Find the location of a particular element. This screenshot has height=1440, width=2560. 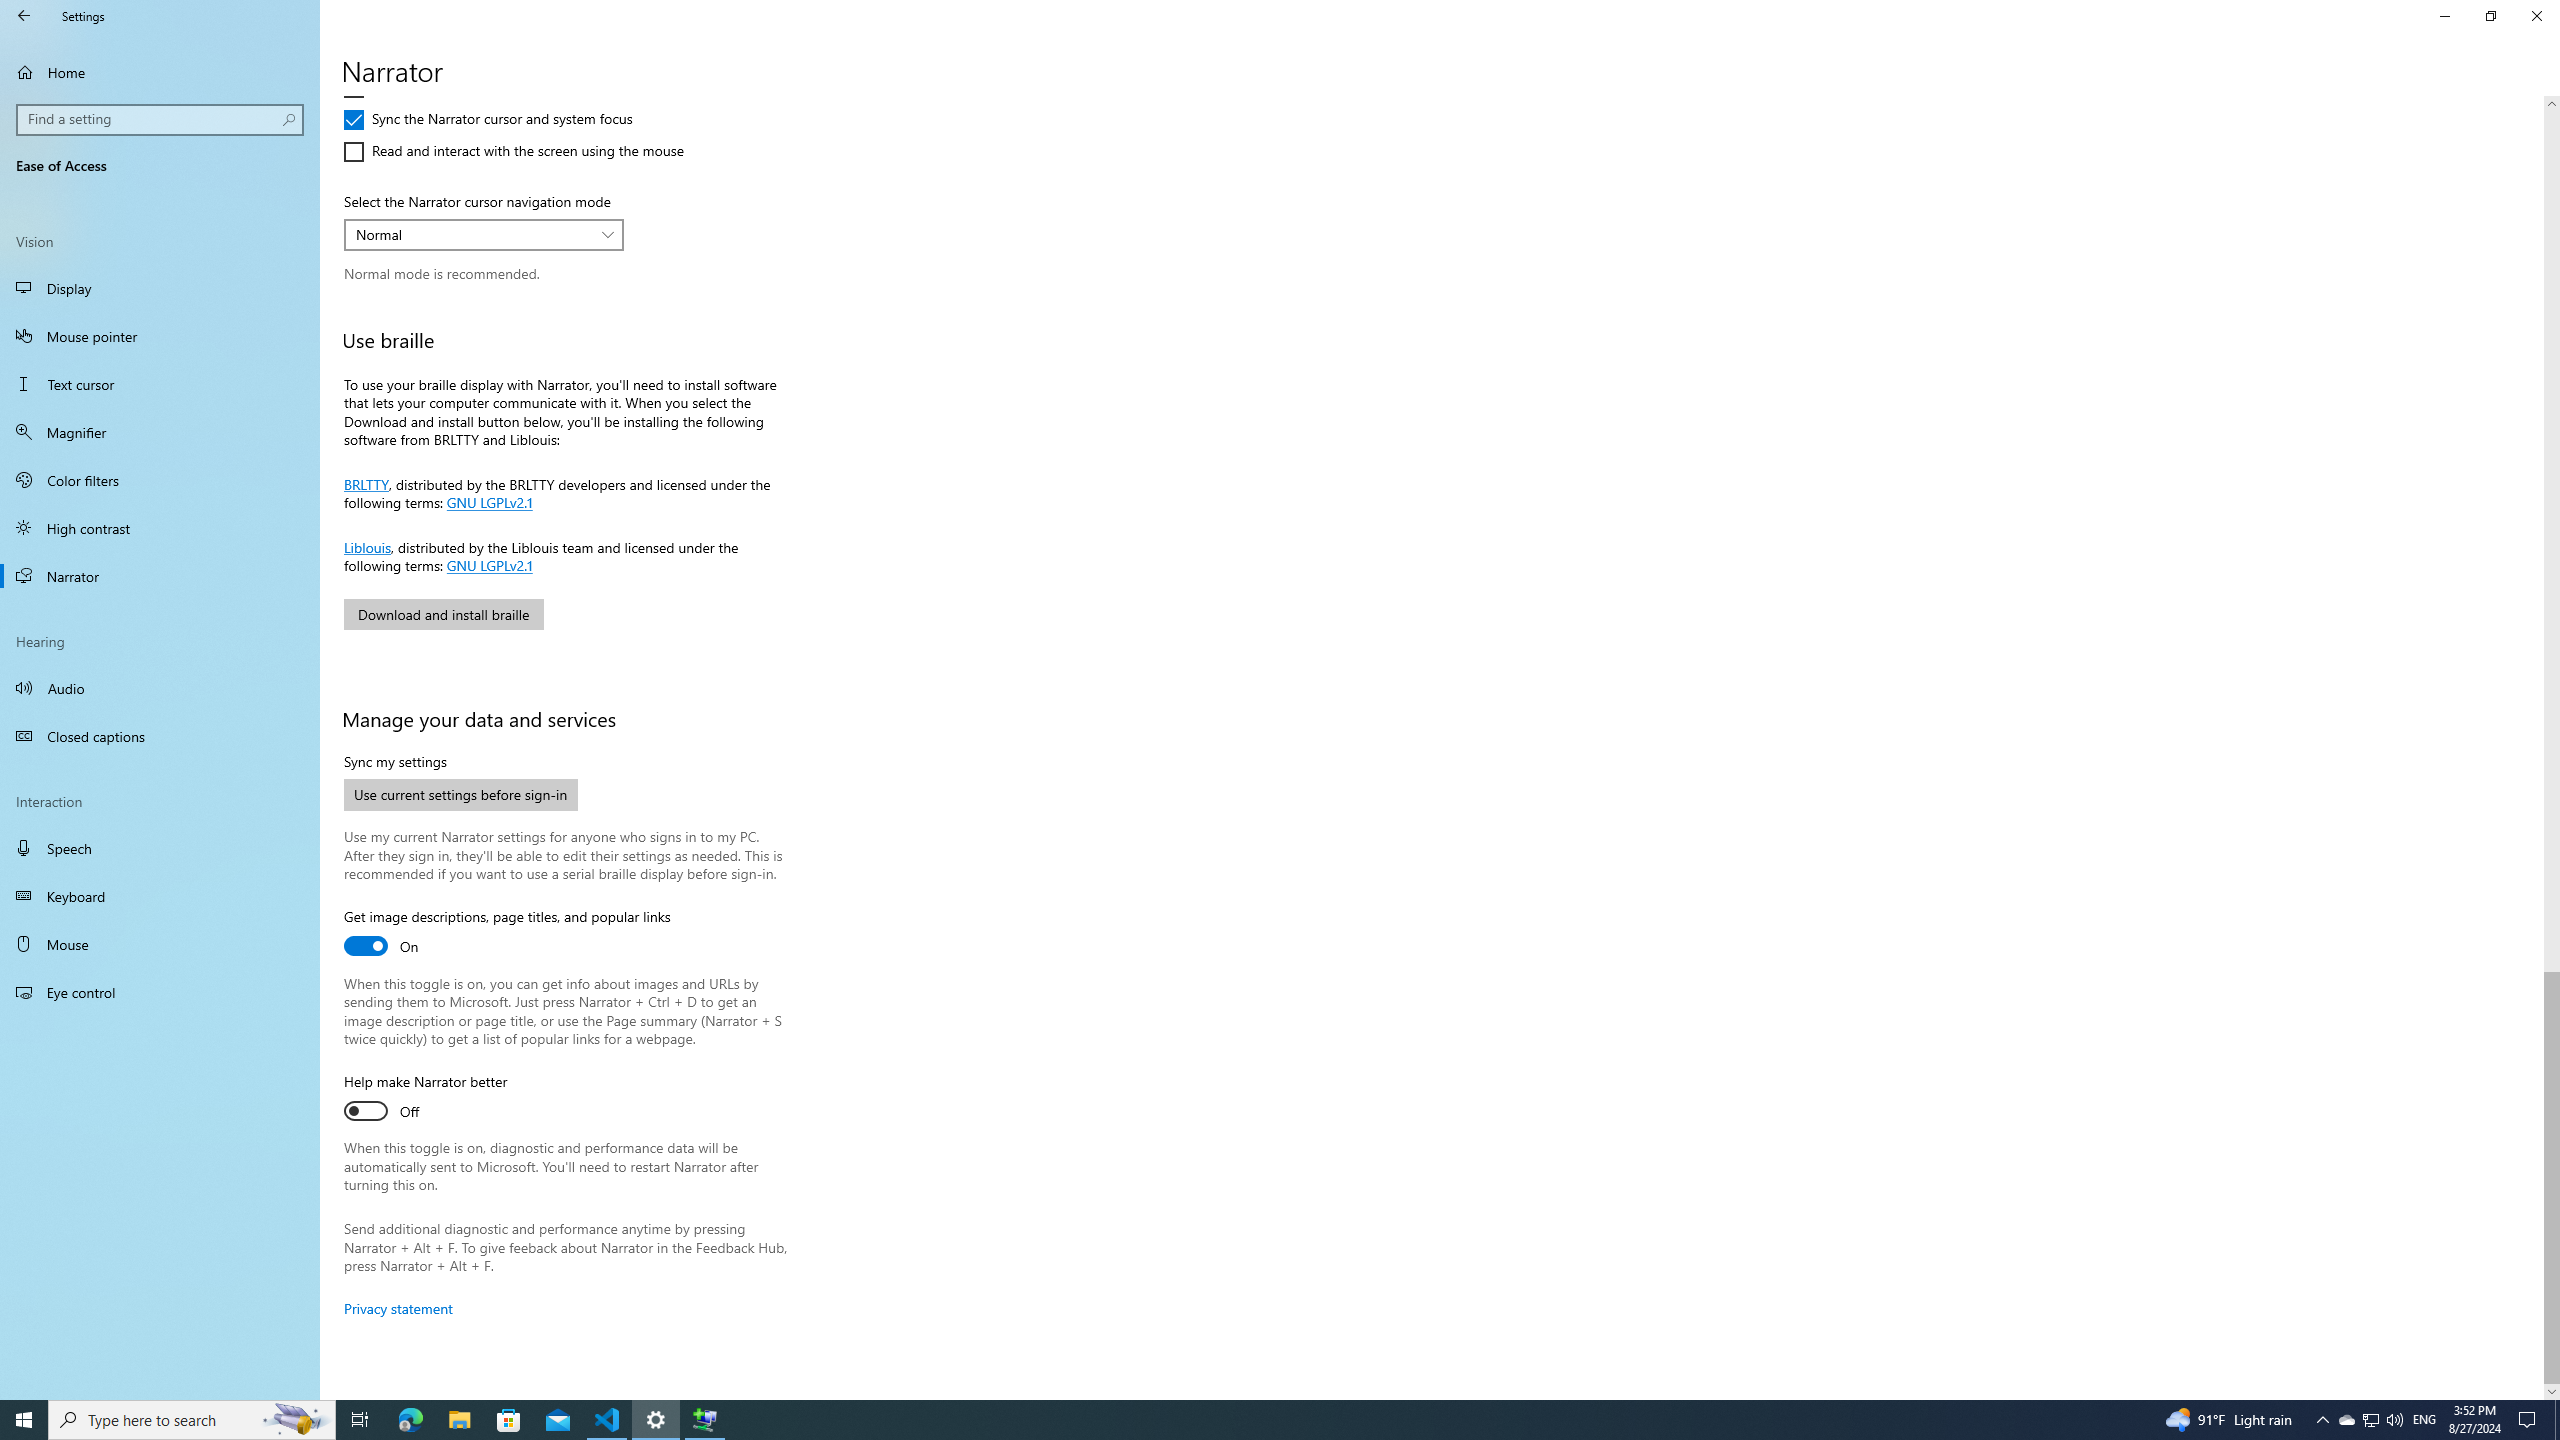

Sync the Narrator cursor and system focus is located at coordinates (488, 119).